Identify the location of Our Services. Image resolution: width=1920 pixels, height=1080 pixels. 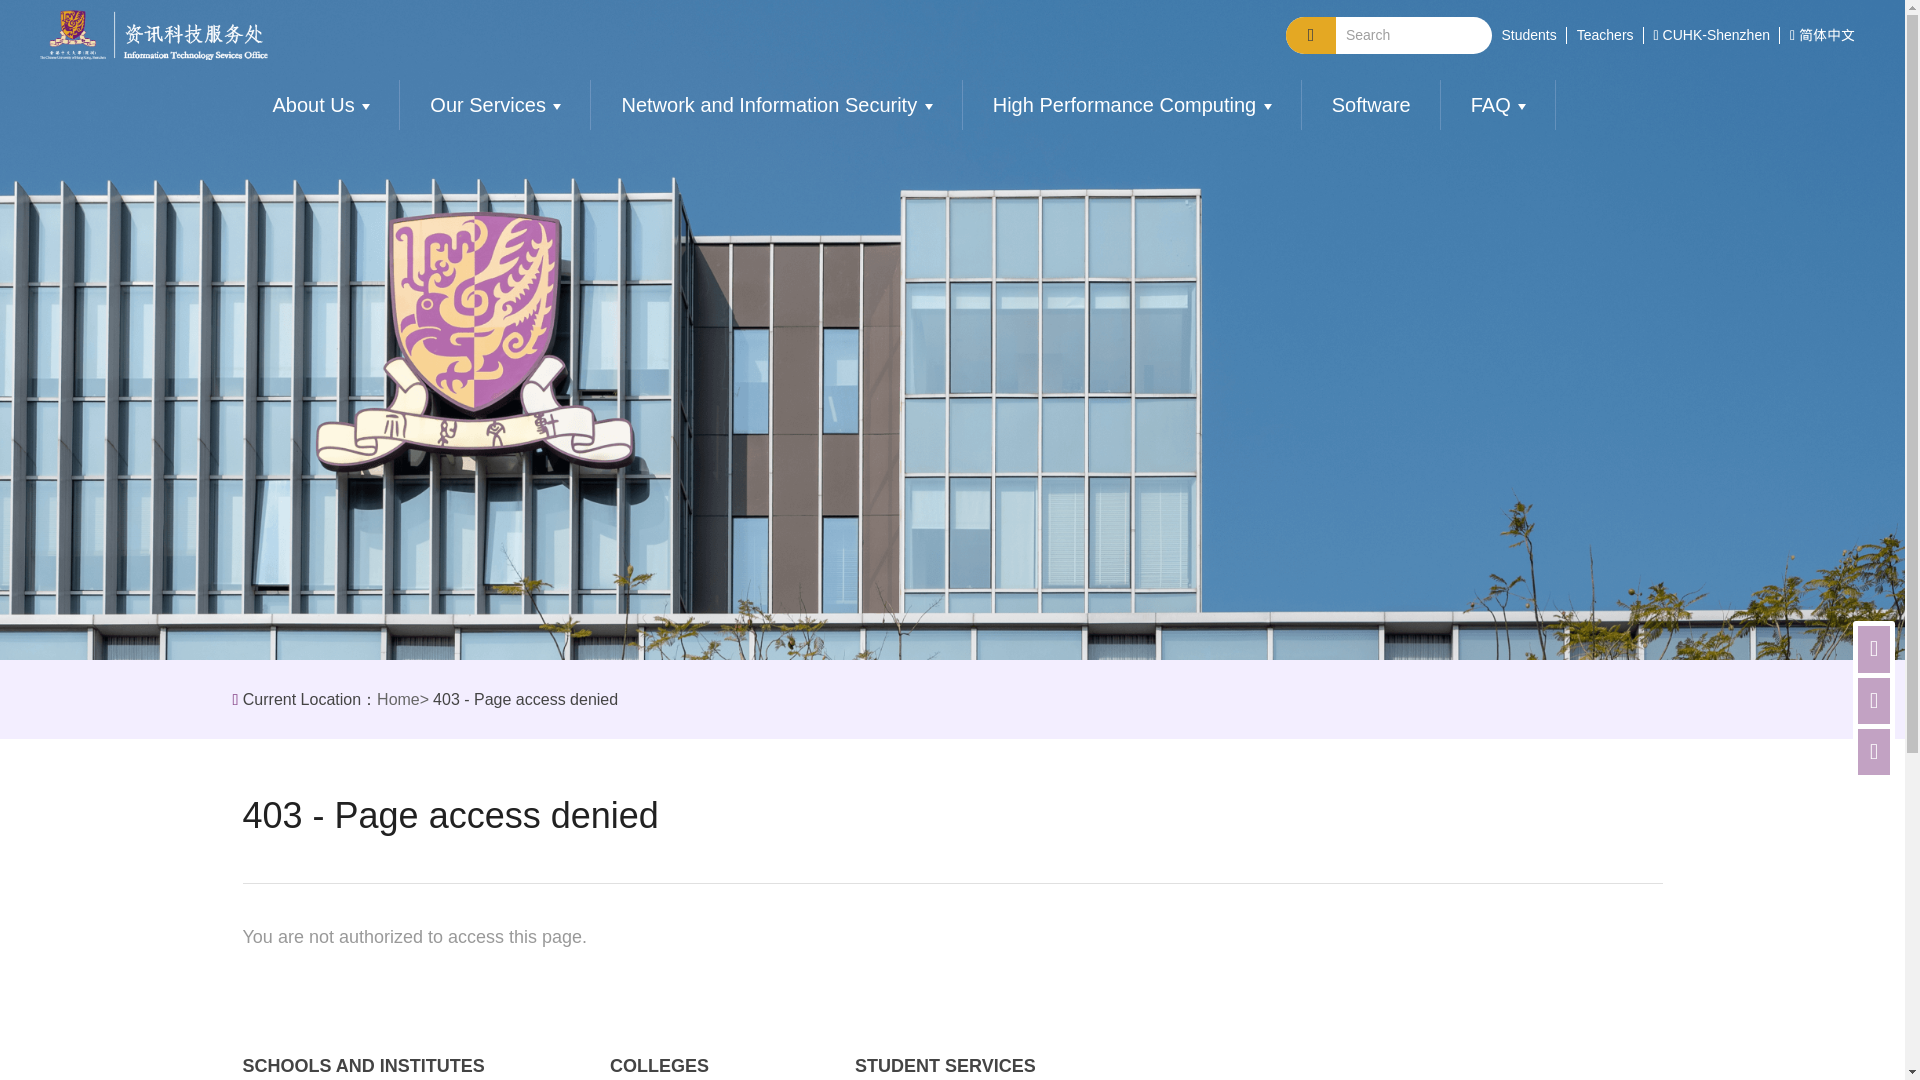
(488, 104).